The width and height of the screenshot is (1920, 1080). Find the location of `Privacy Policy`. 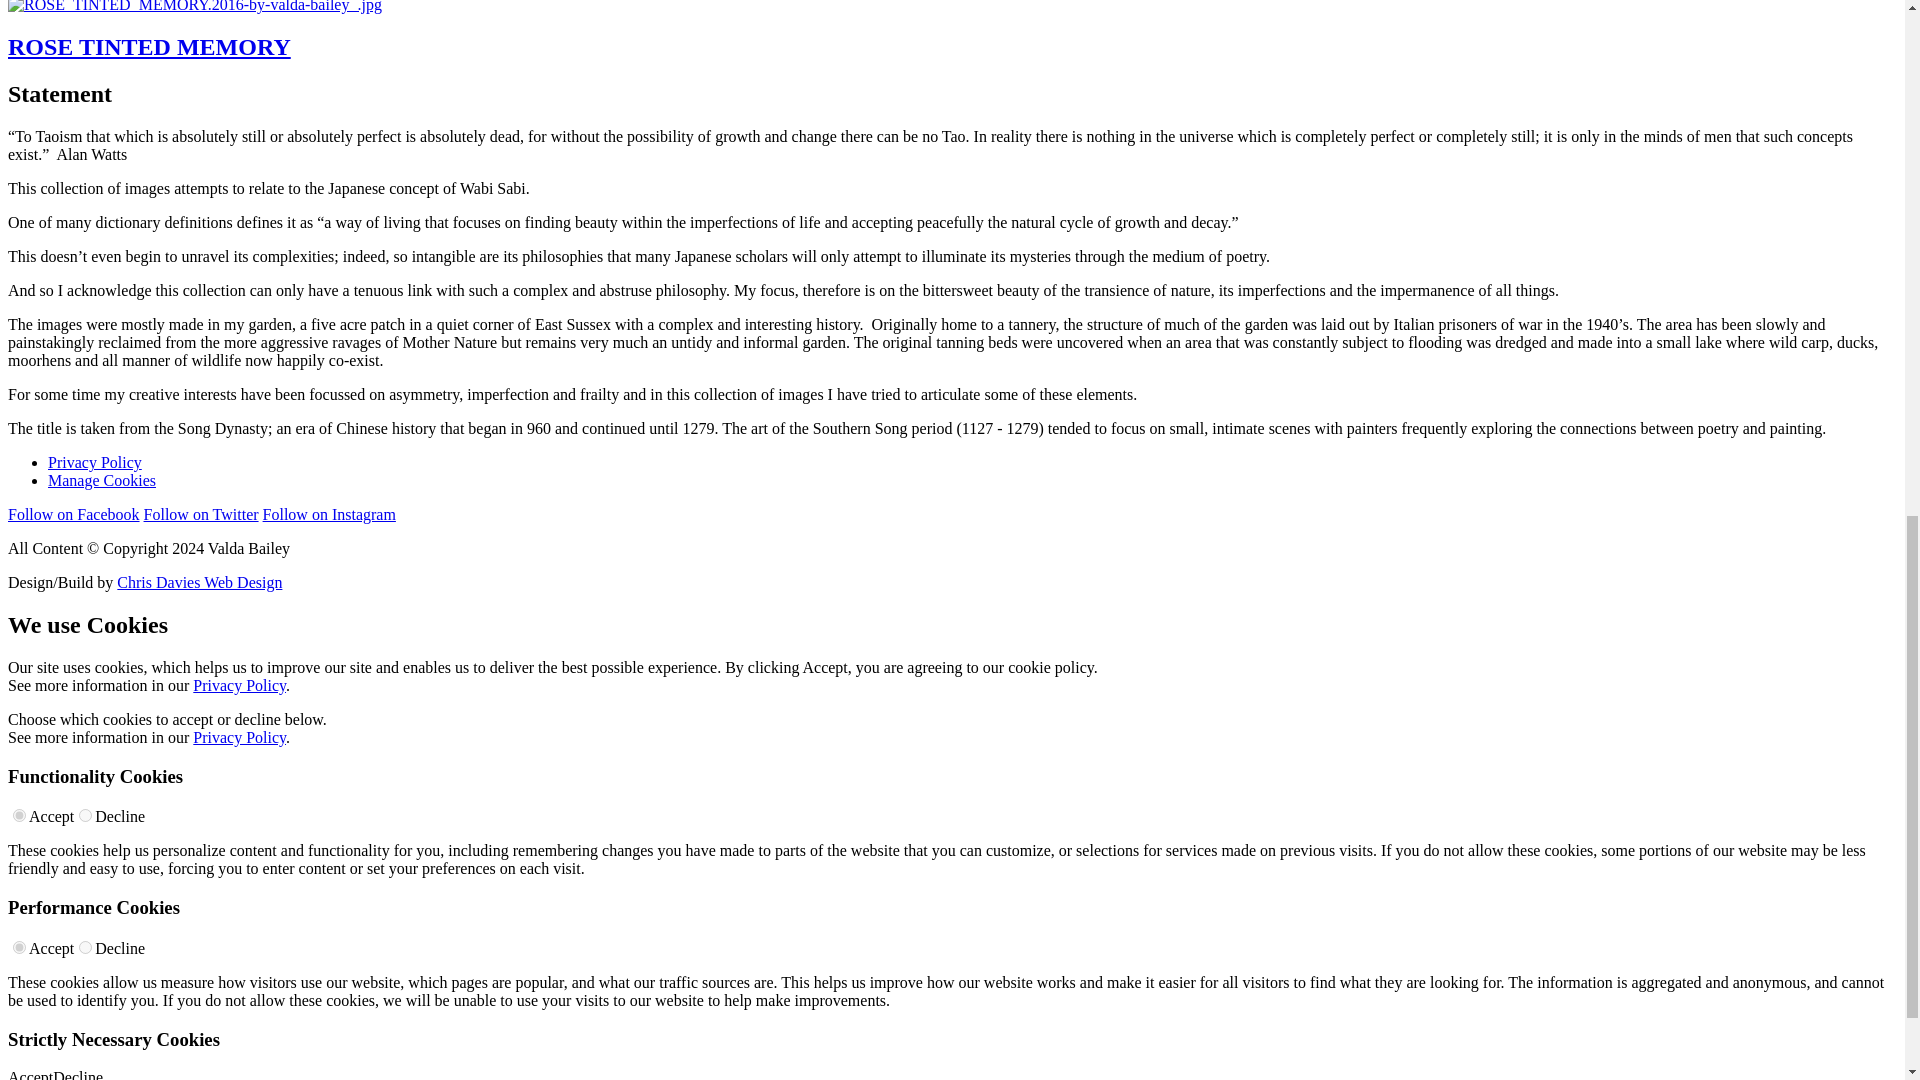

Privacy Policy is located at coordinates (95, 462).